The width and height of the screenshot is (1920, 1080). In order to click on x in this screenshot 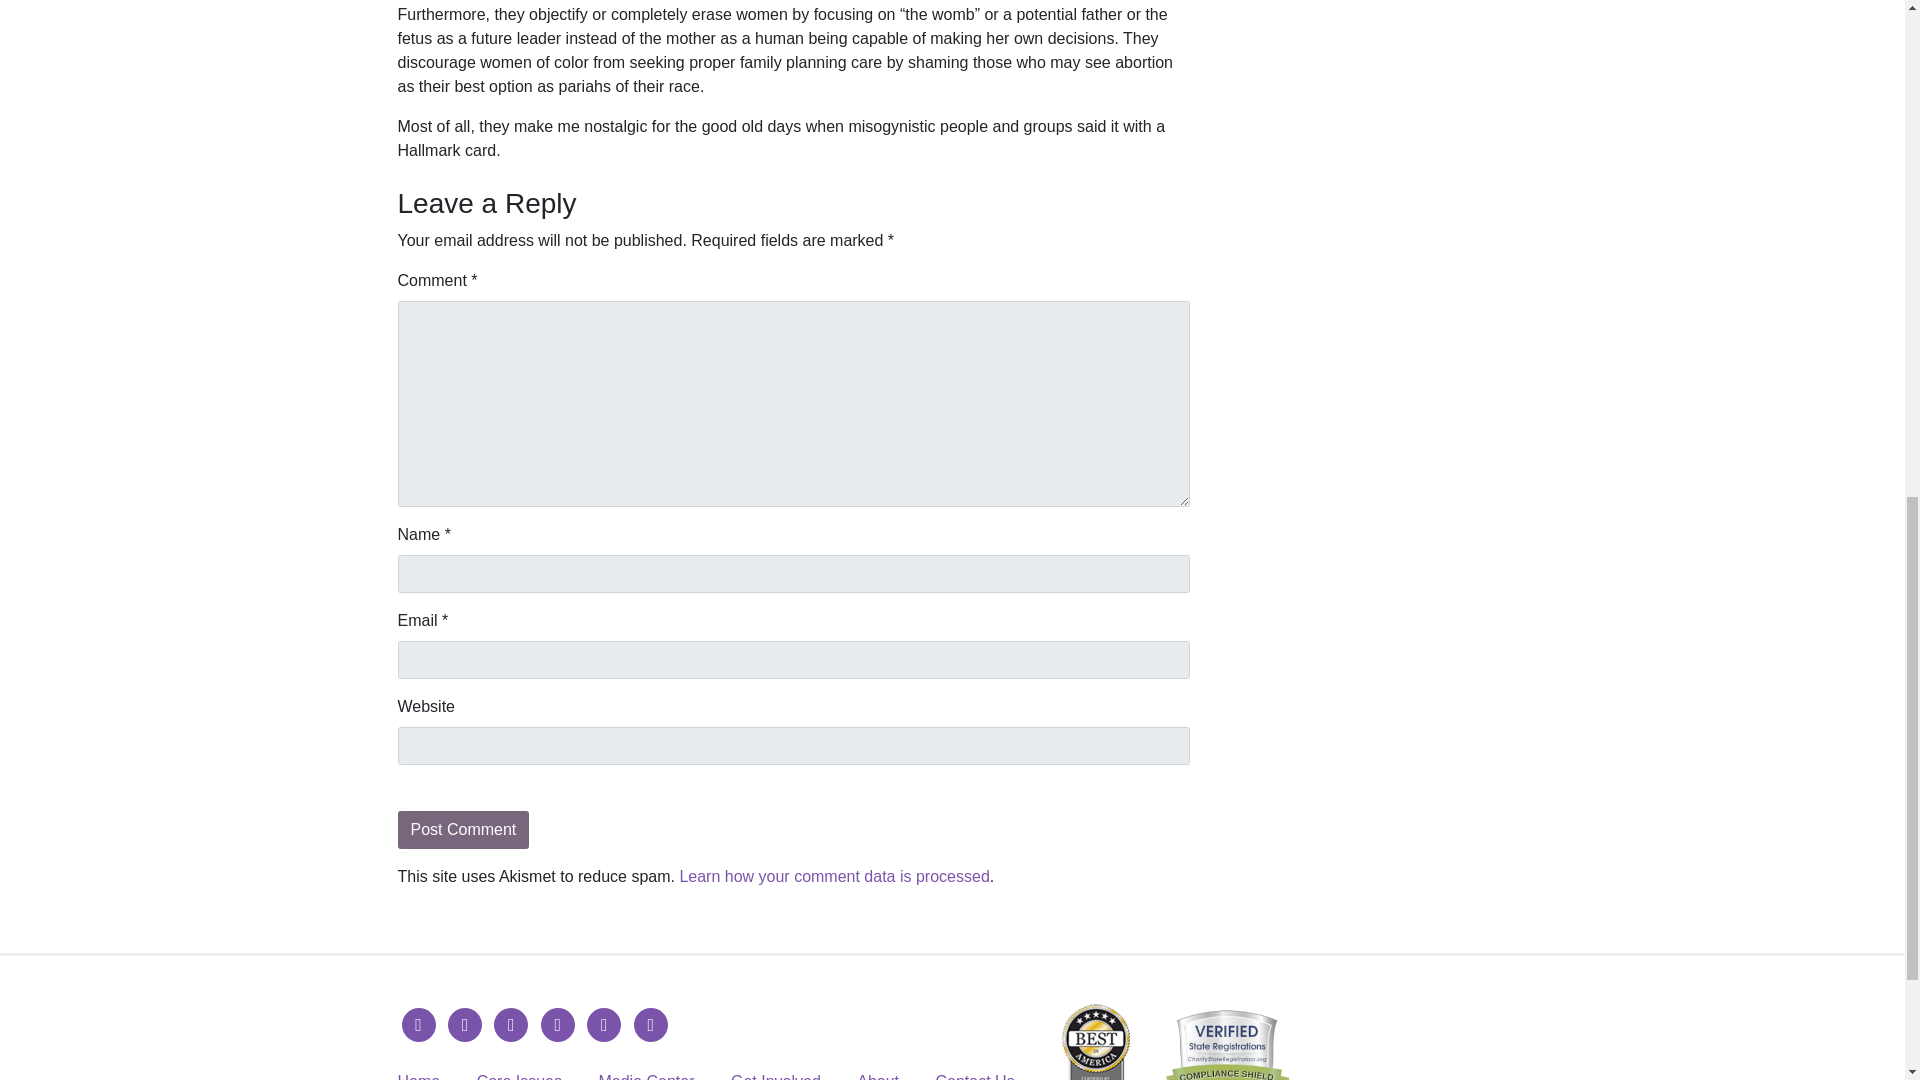, I will do `click(464, 1024)`.